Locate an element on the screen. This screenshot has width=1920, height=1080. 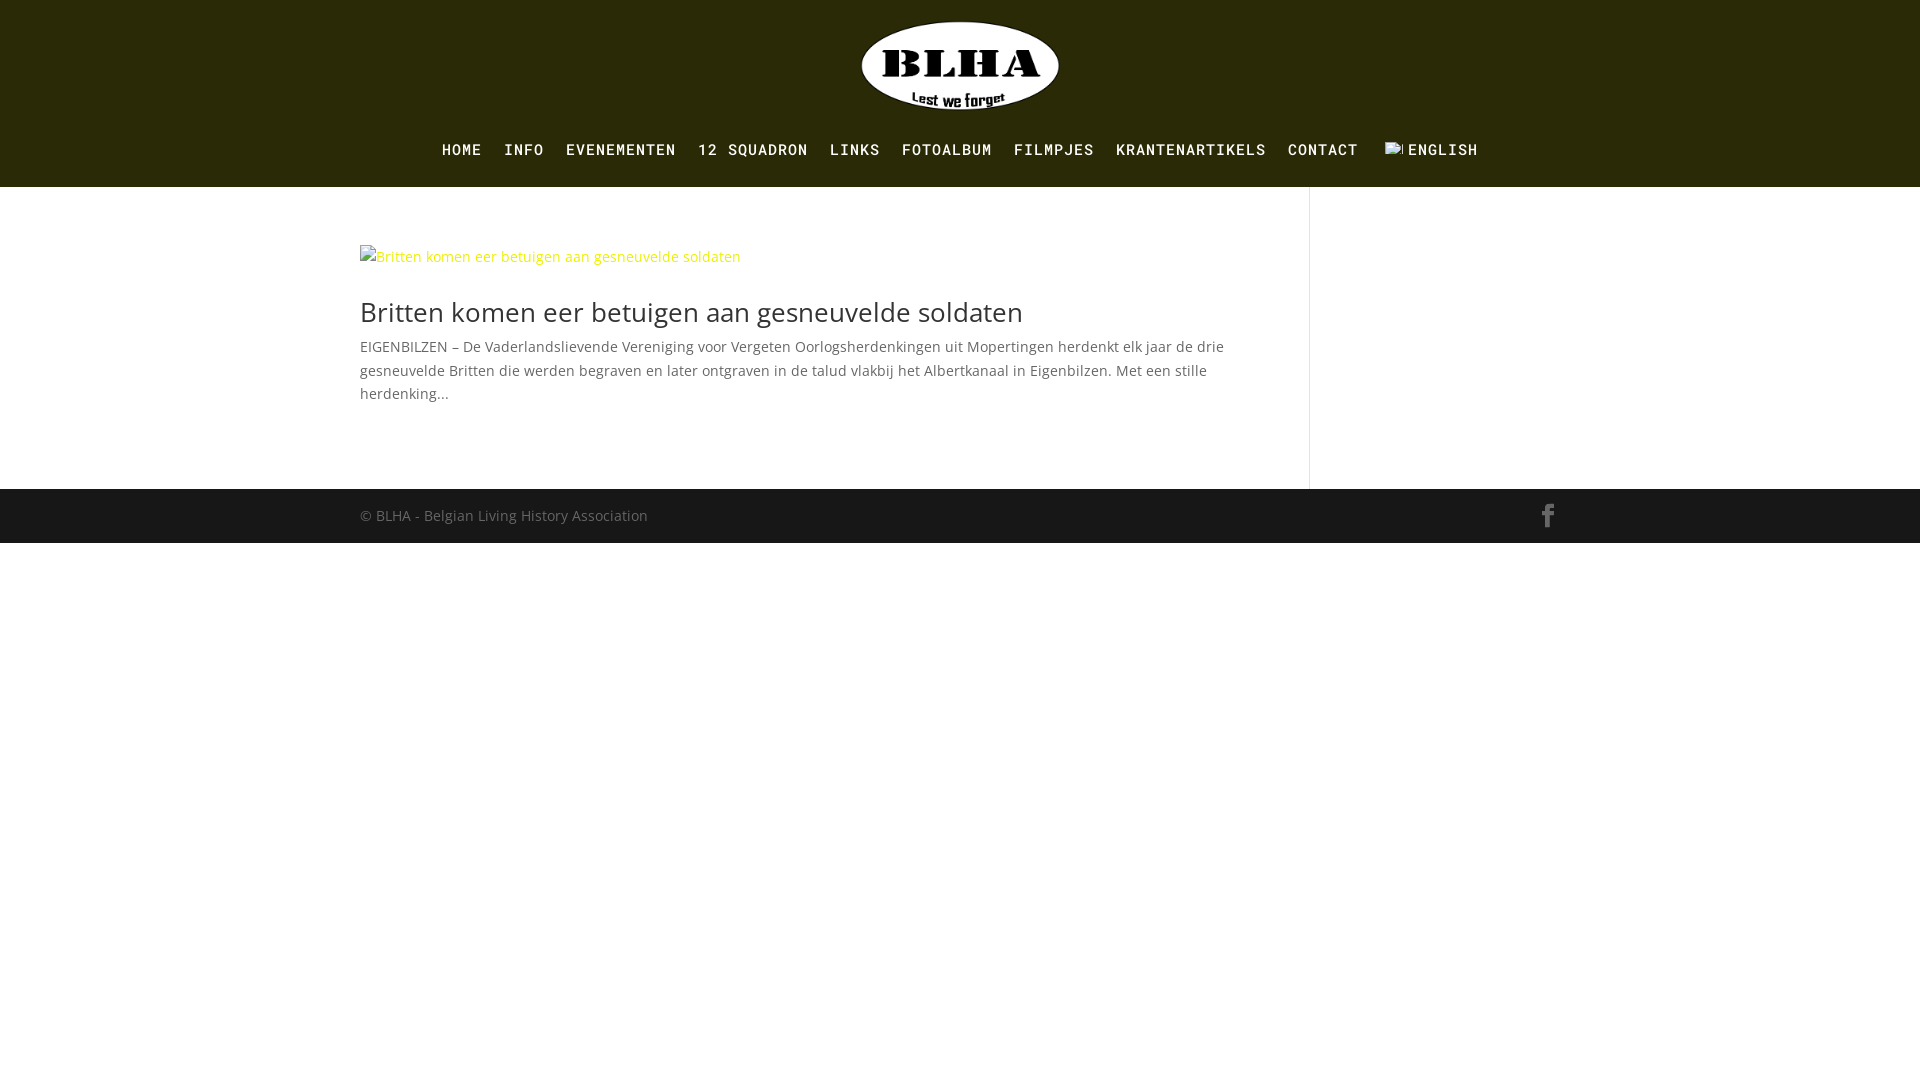
ENGLISH is located at coordinates (1429, 148).